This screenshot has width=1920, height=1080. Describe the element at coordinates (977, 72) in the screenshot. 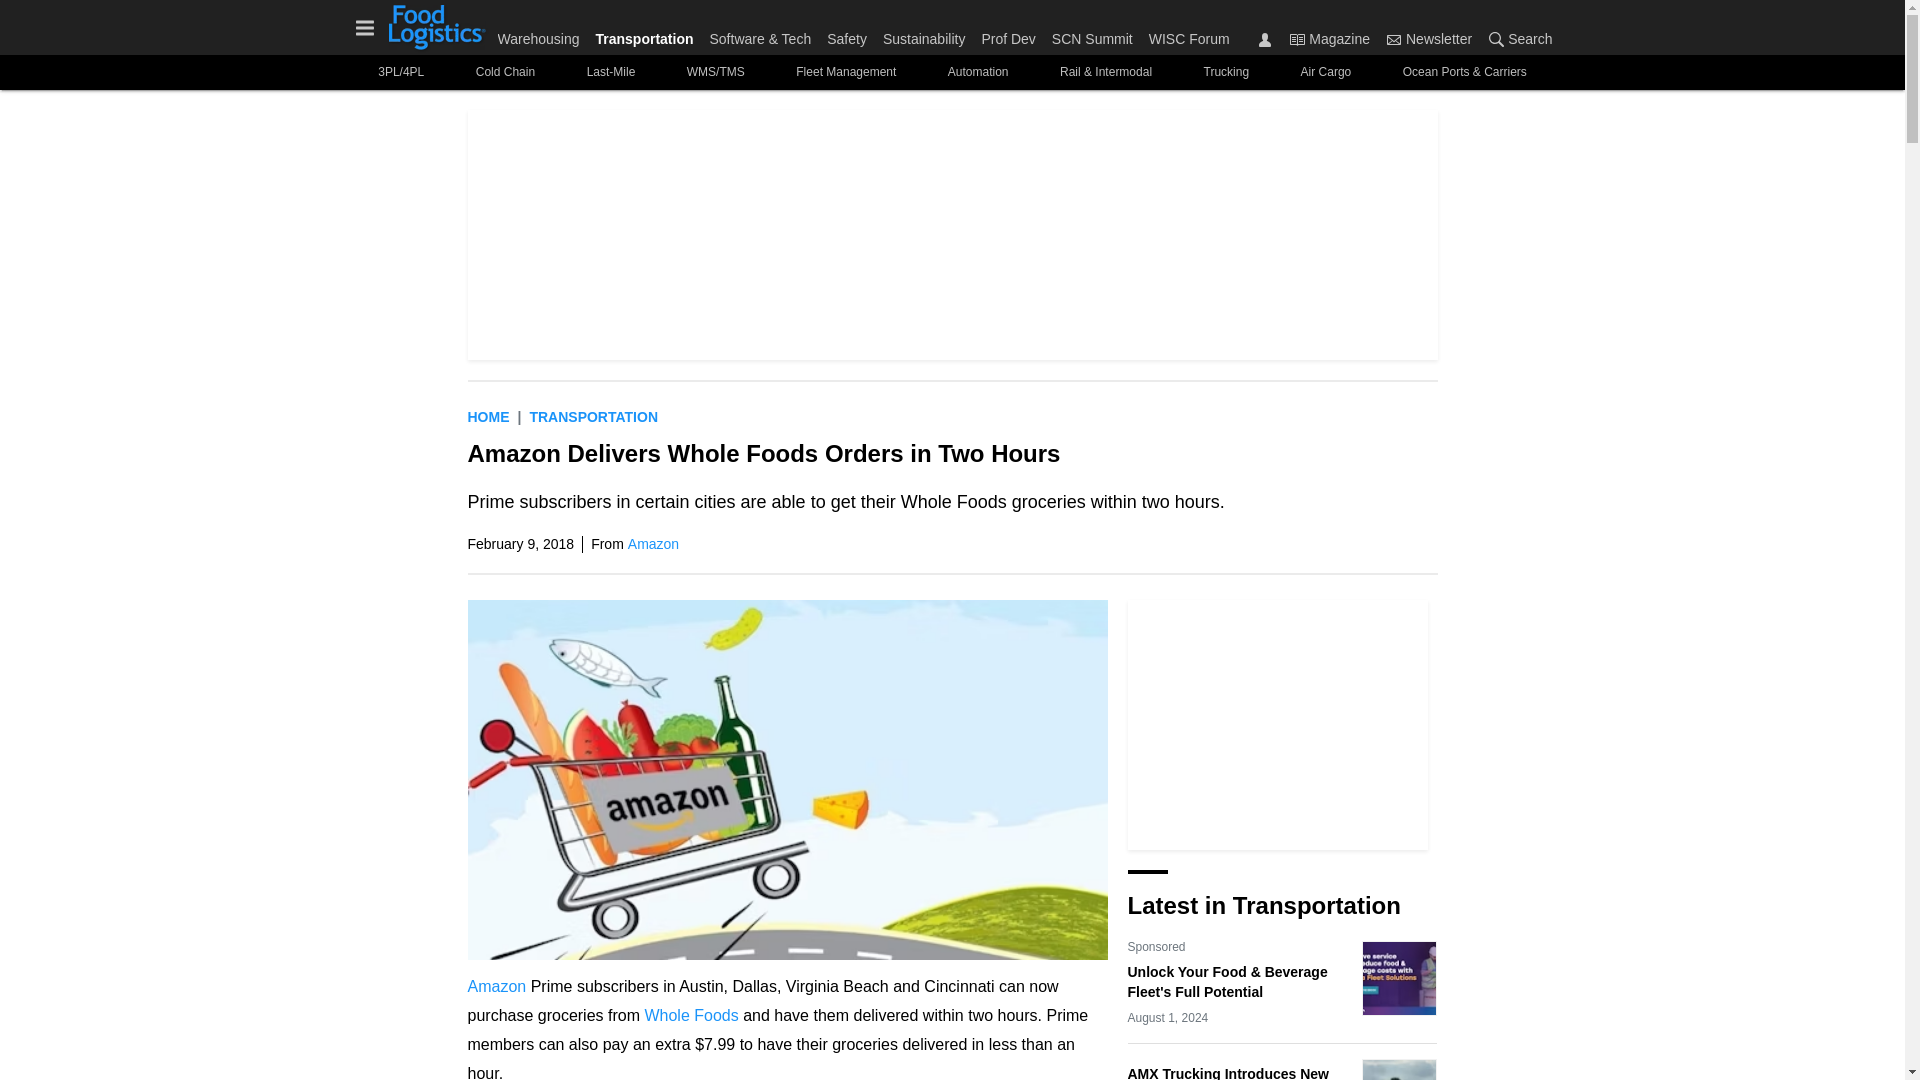

I see `Automation` at that location.